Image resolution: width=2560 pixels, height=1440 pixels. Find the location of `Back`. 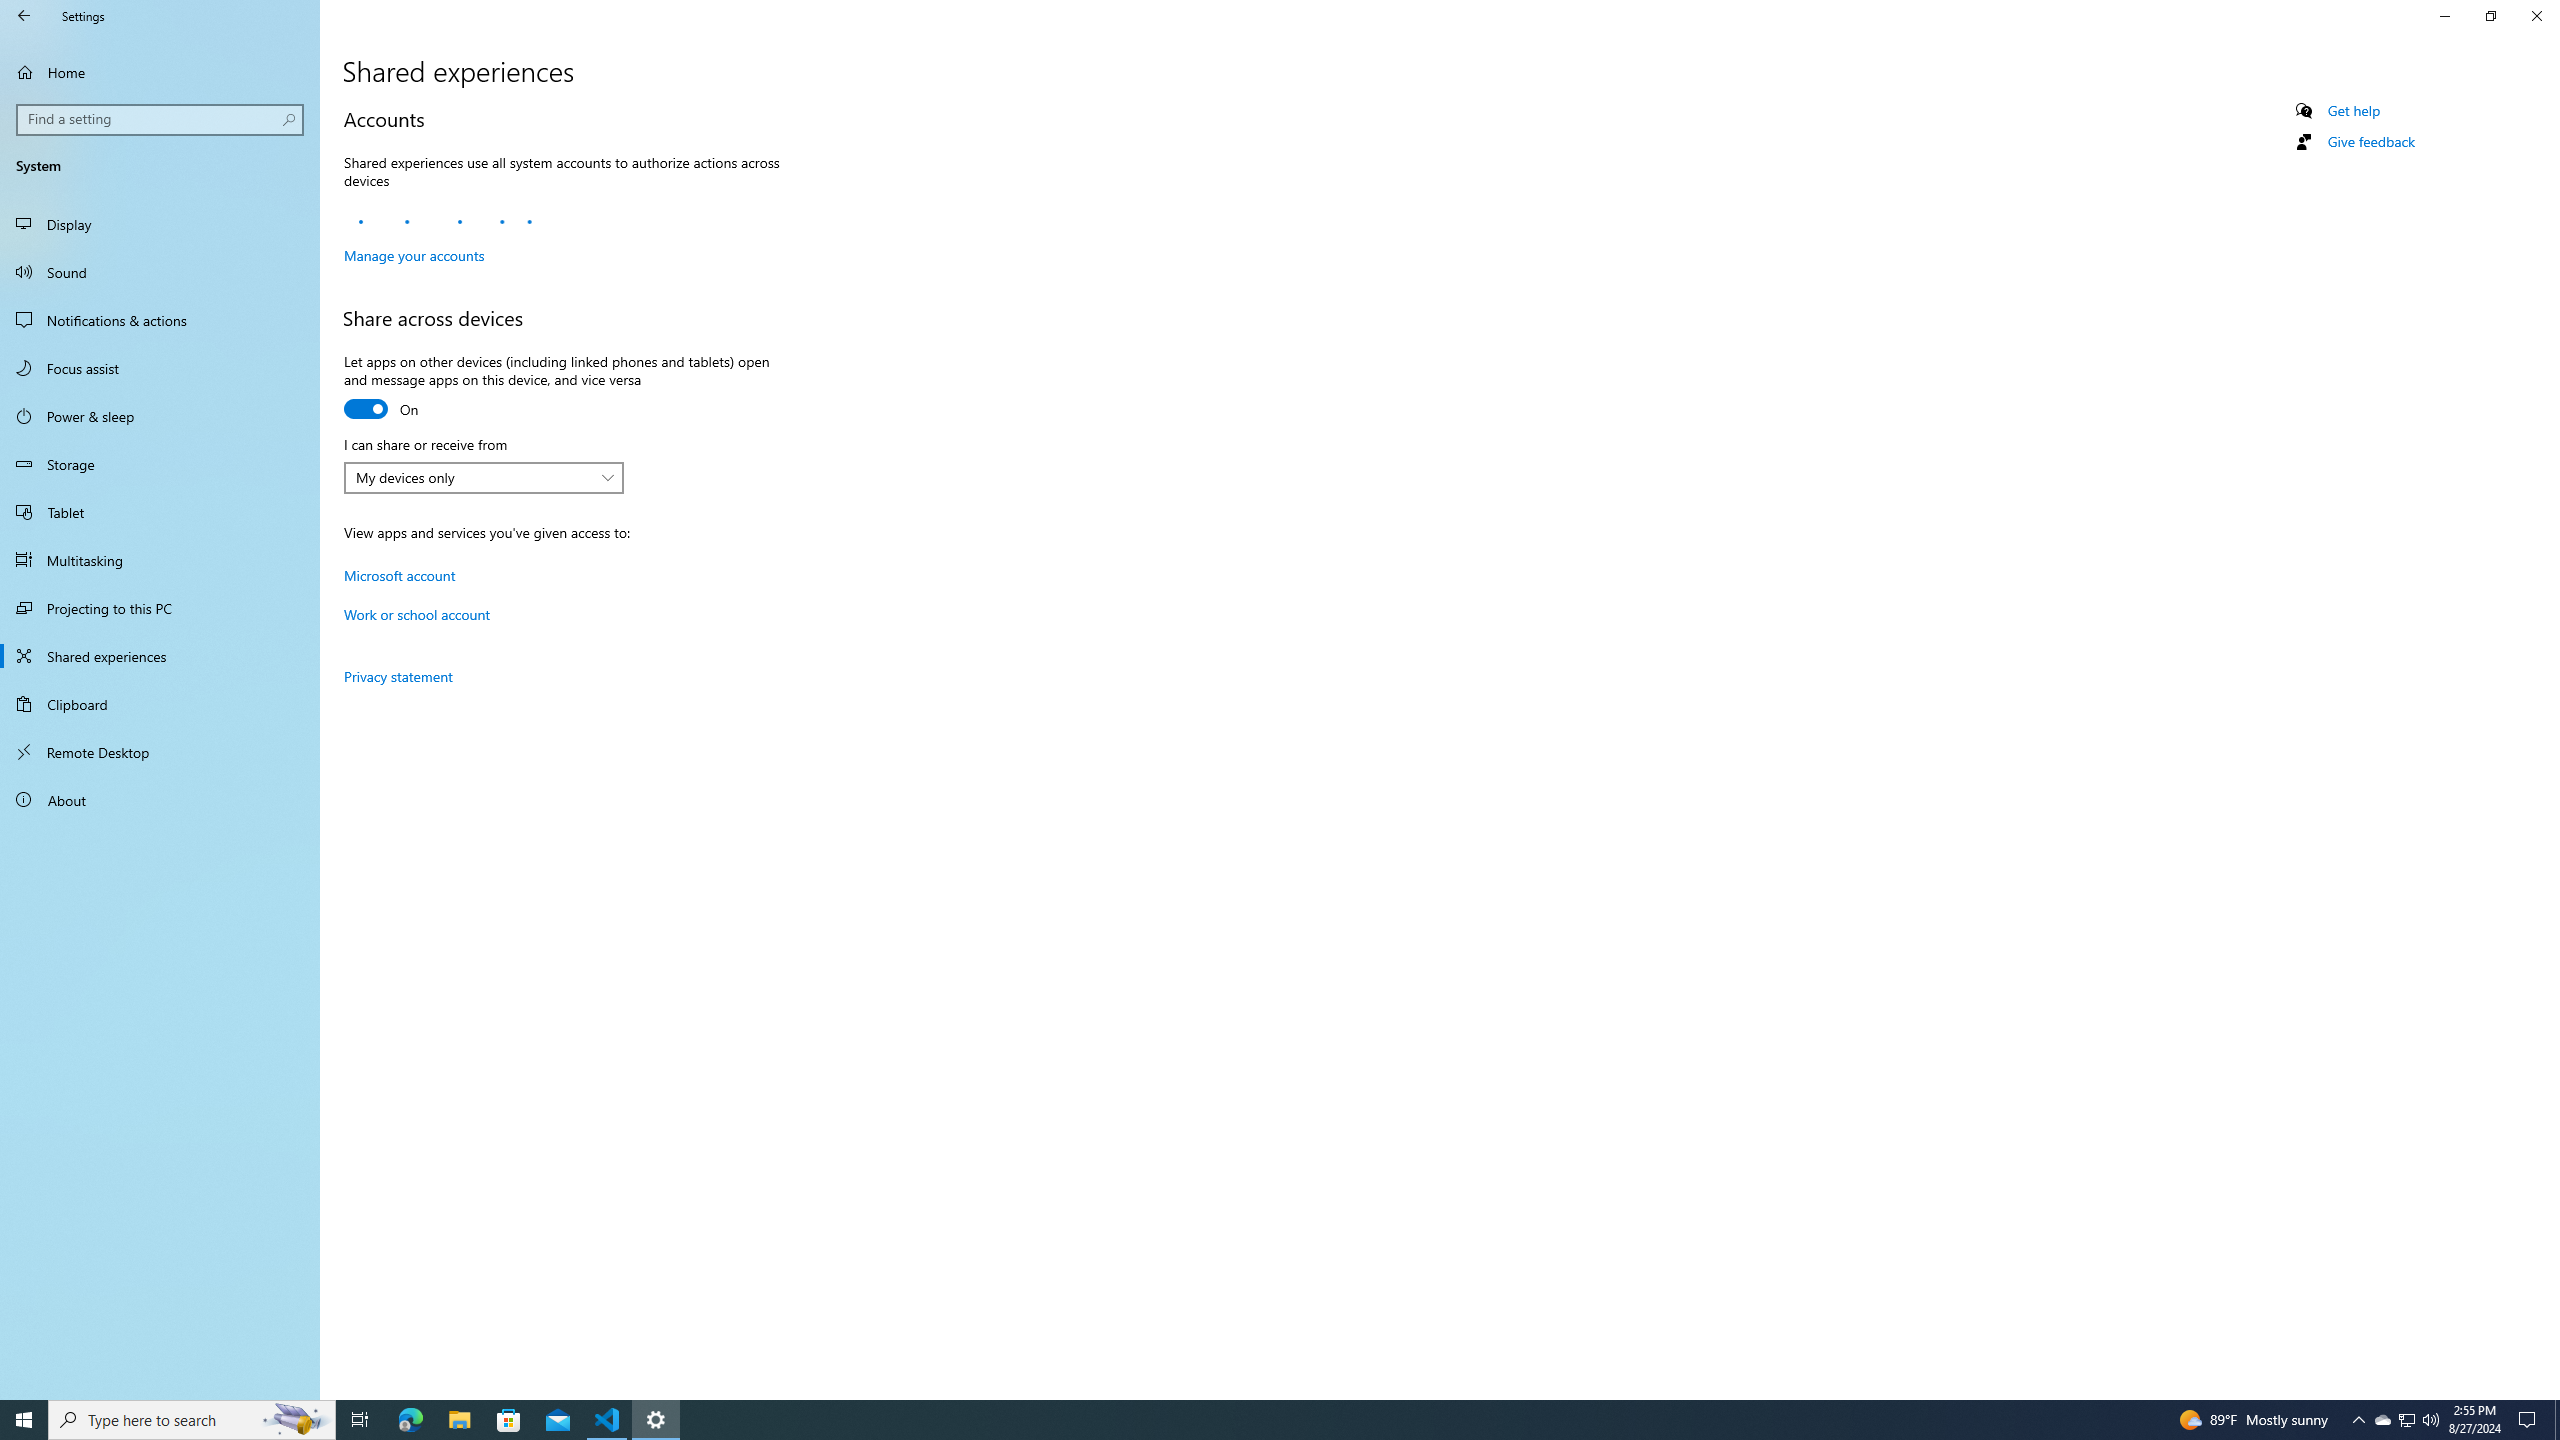

Back is located at coordinates (24, 16).